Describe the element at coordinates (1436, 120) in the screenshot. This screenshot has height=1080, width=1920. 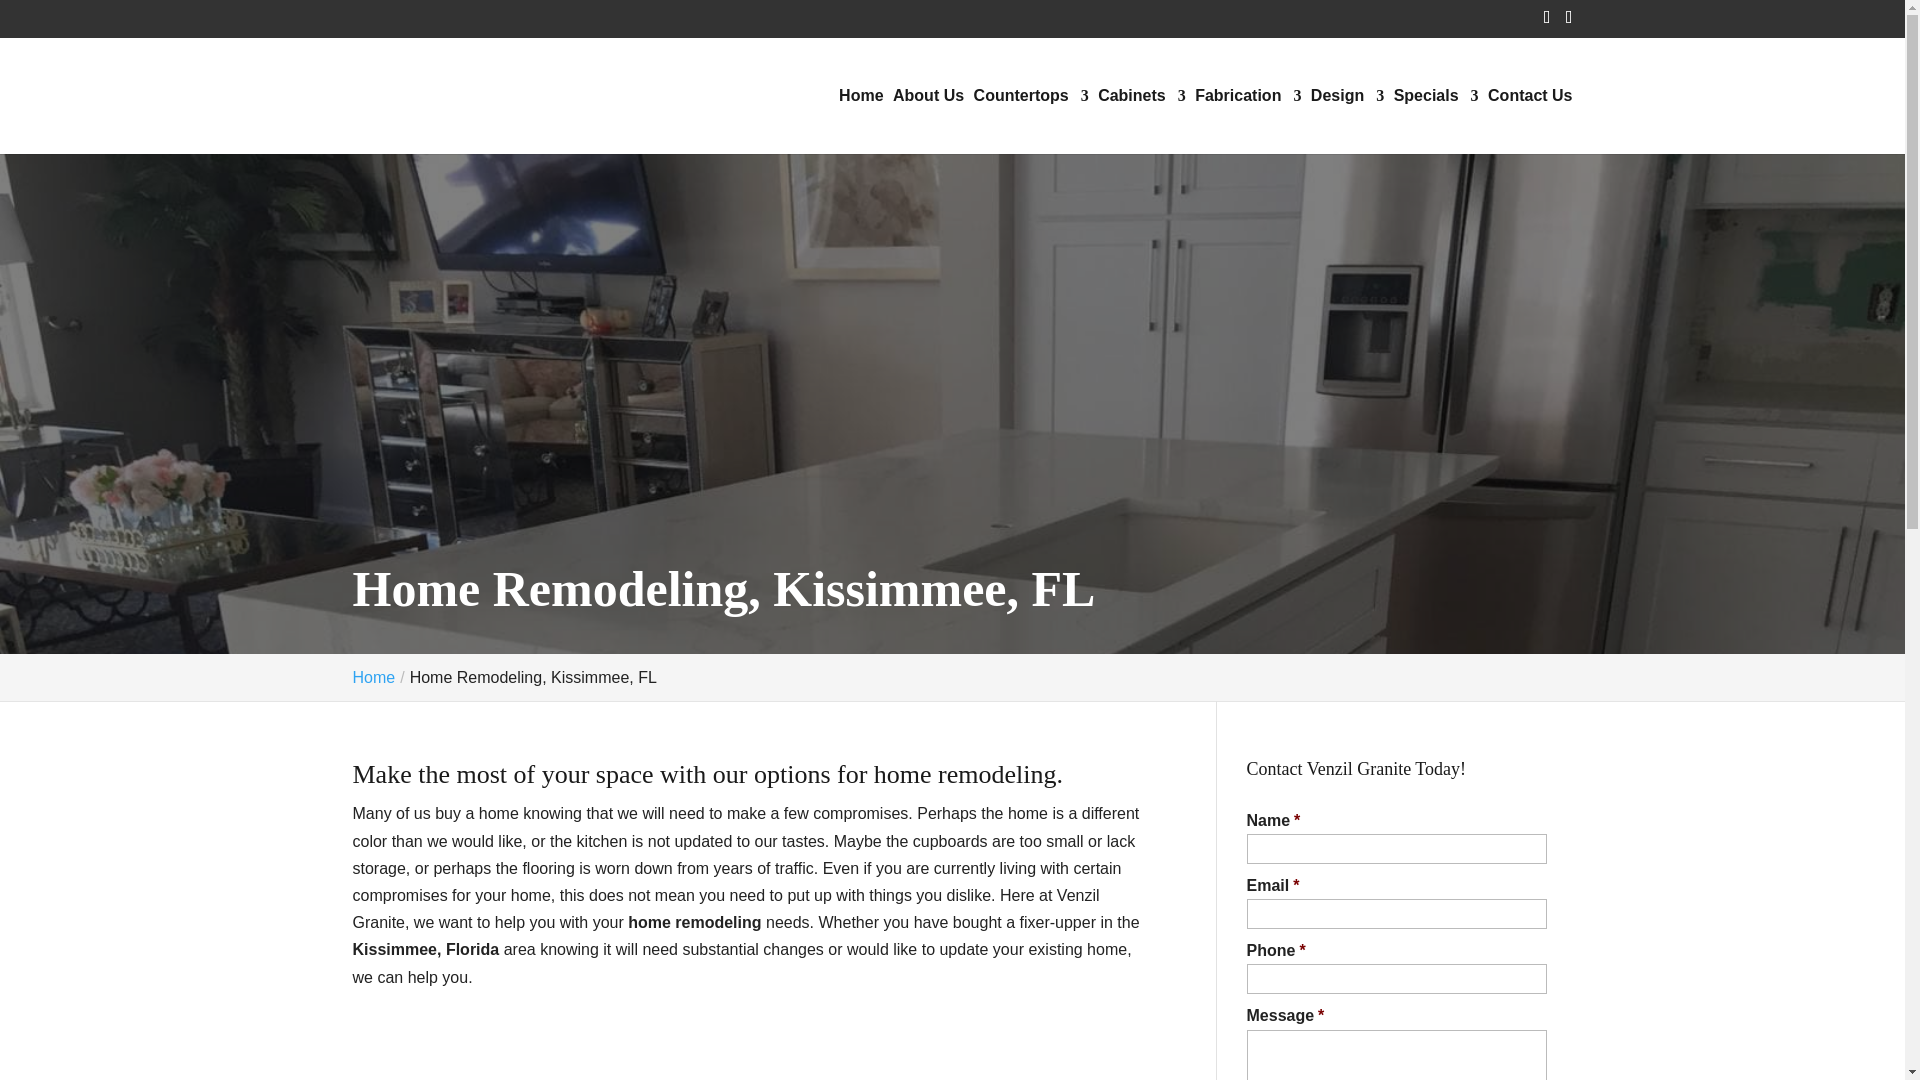
I see `Specials` at that location.